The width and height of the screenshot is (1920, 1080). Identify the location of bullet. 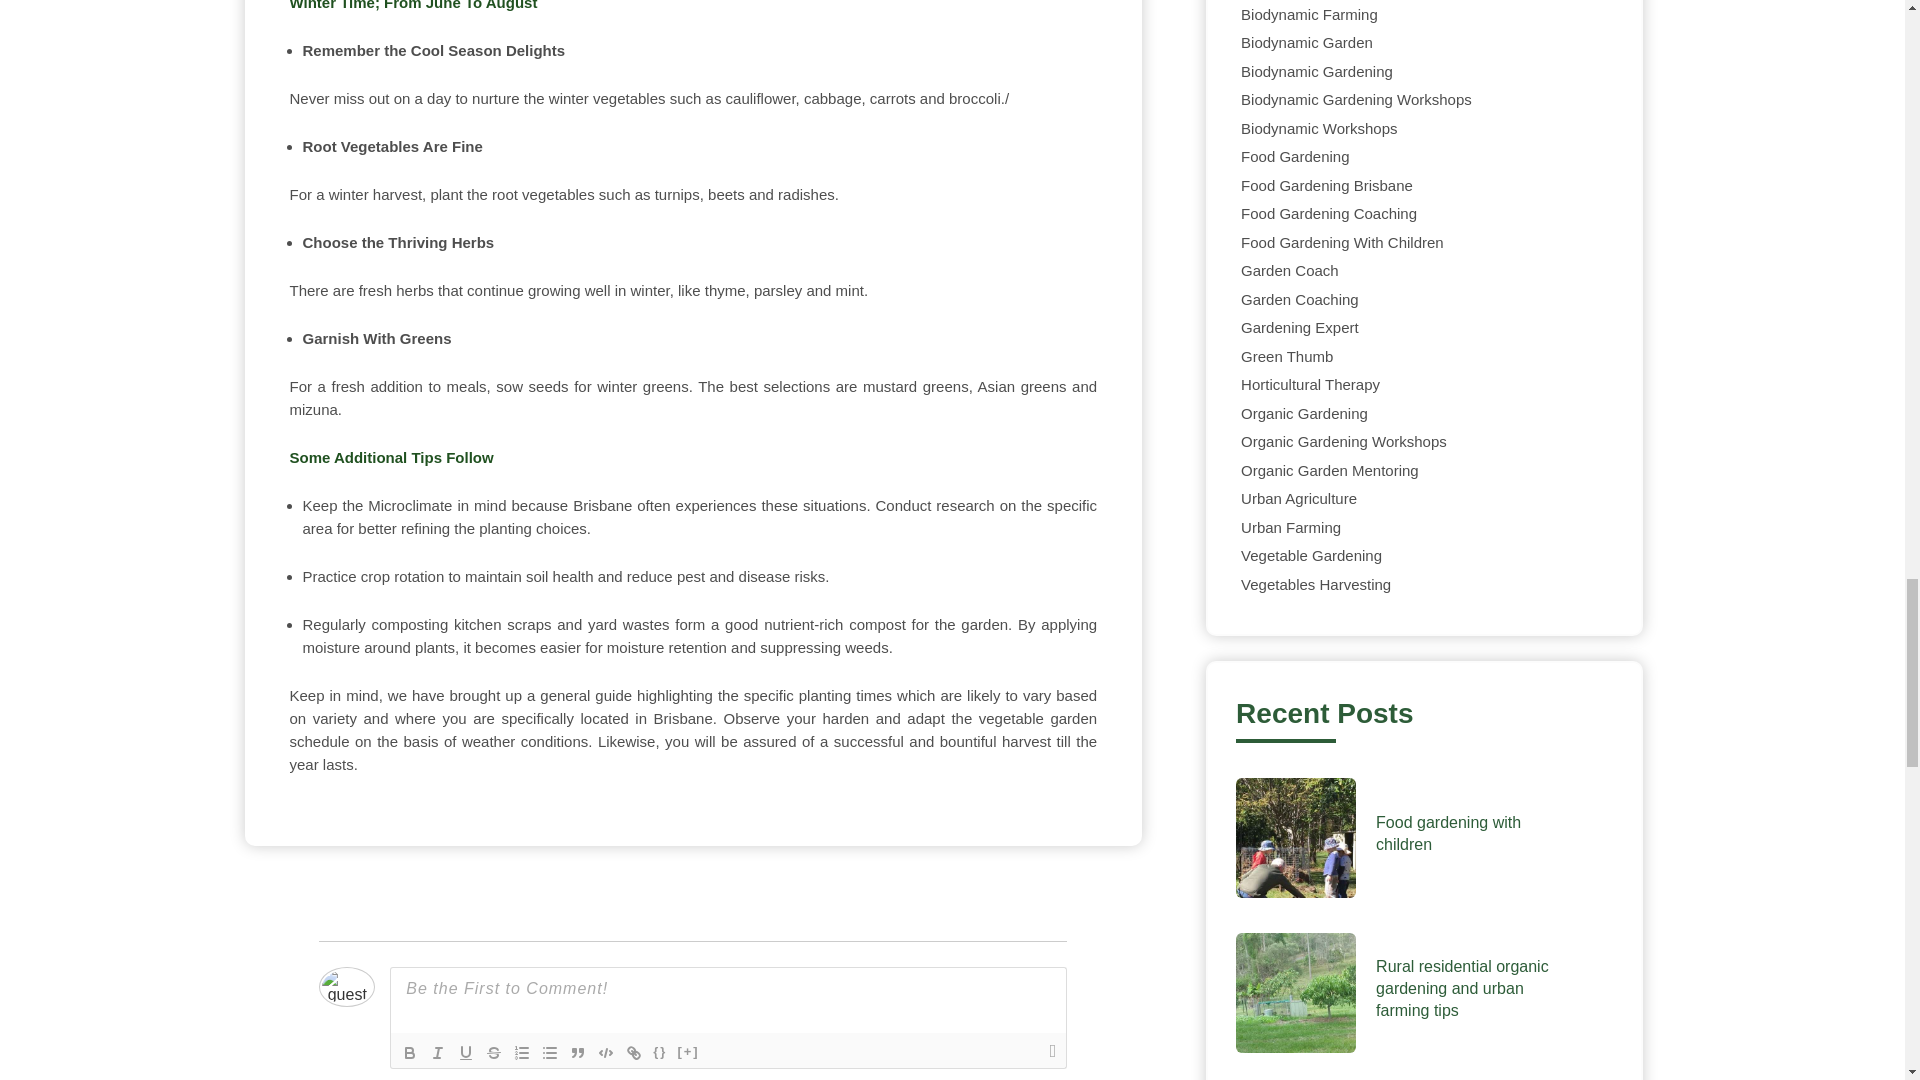
(550, 1052).